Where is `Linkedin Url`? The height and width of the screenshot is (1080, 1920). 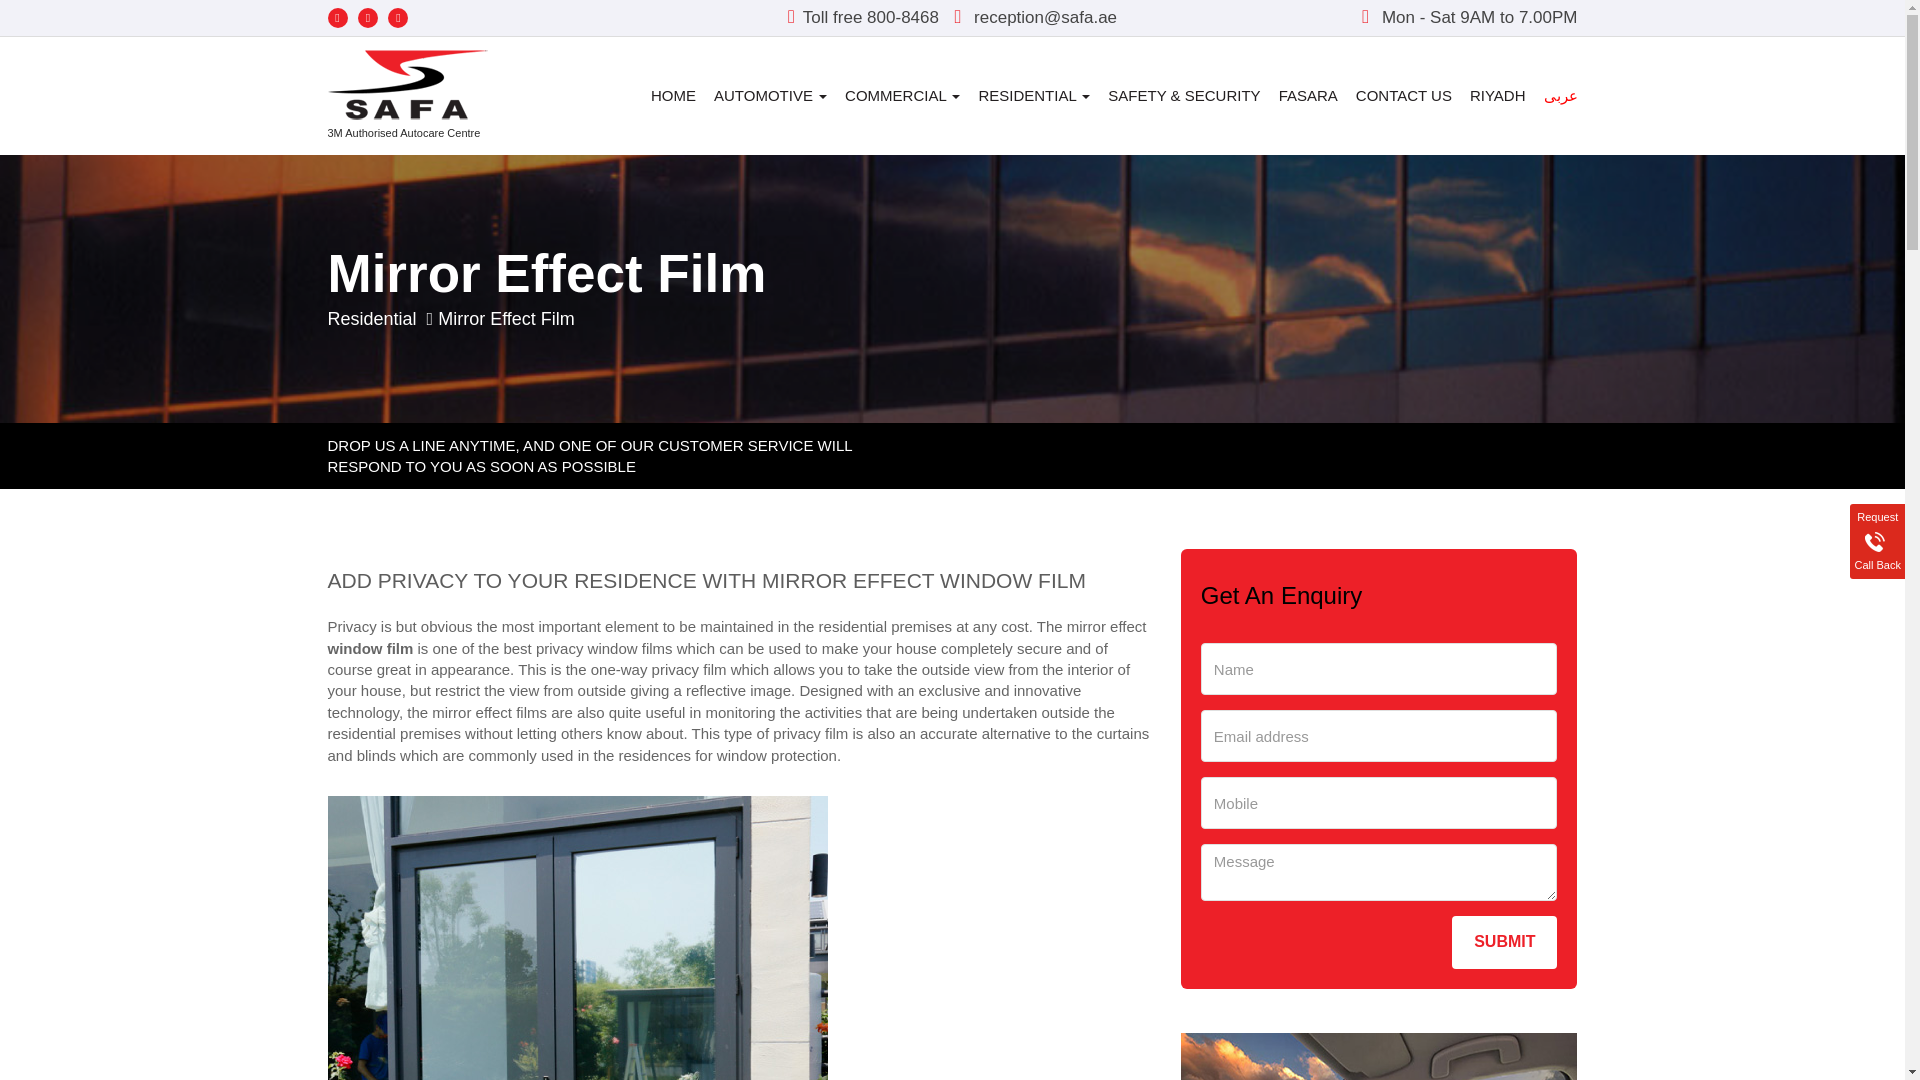 Linkedin Url is located at coordinates (338, 18).